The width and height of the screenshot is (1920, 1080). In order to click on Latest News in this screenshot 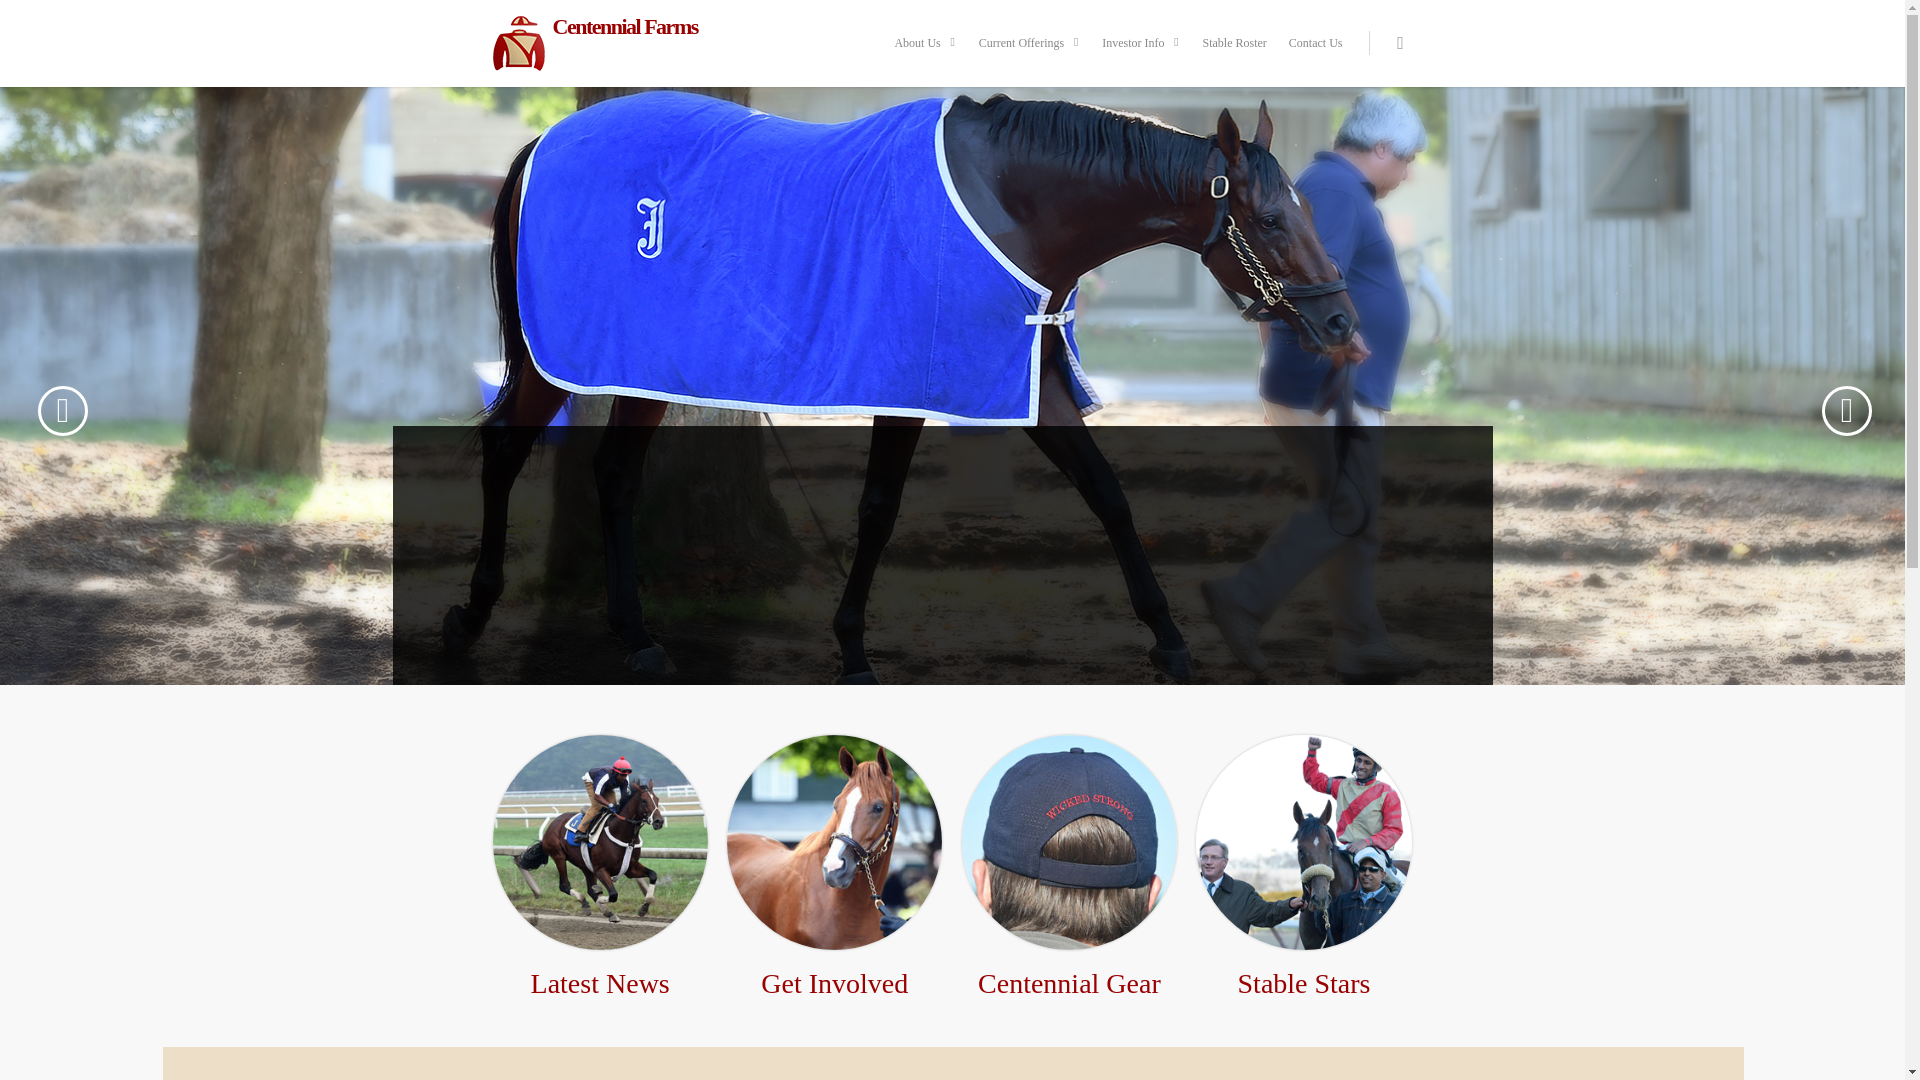, I will do `click(600, 983)`.